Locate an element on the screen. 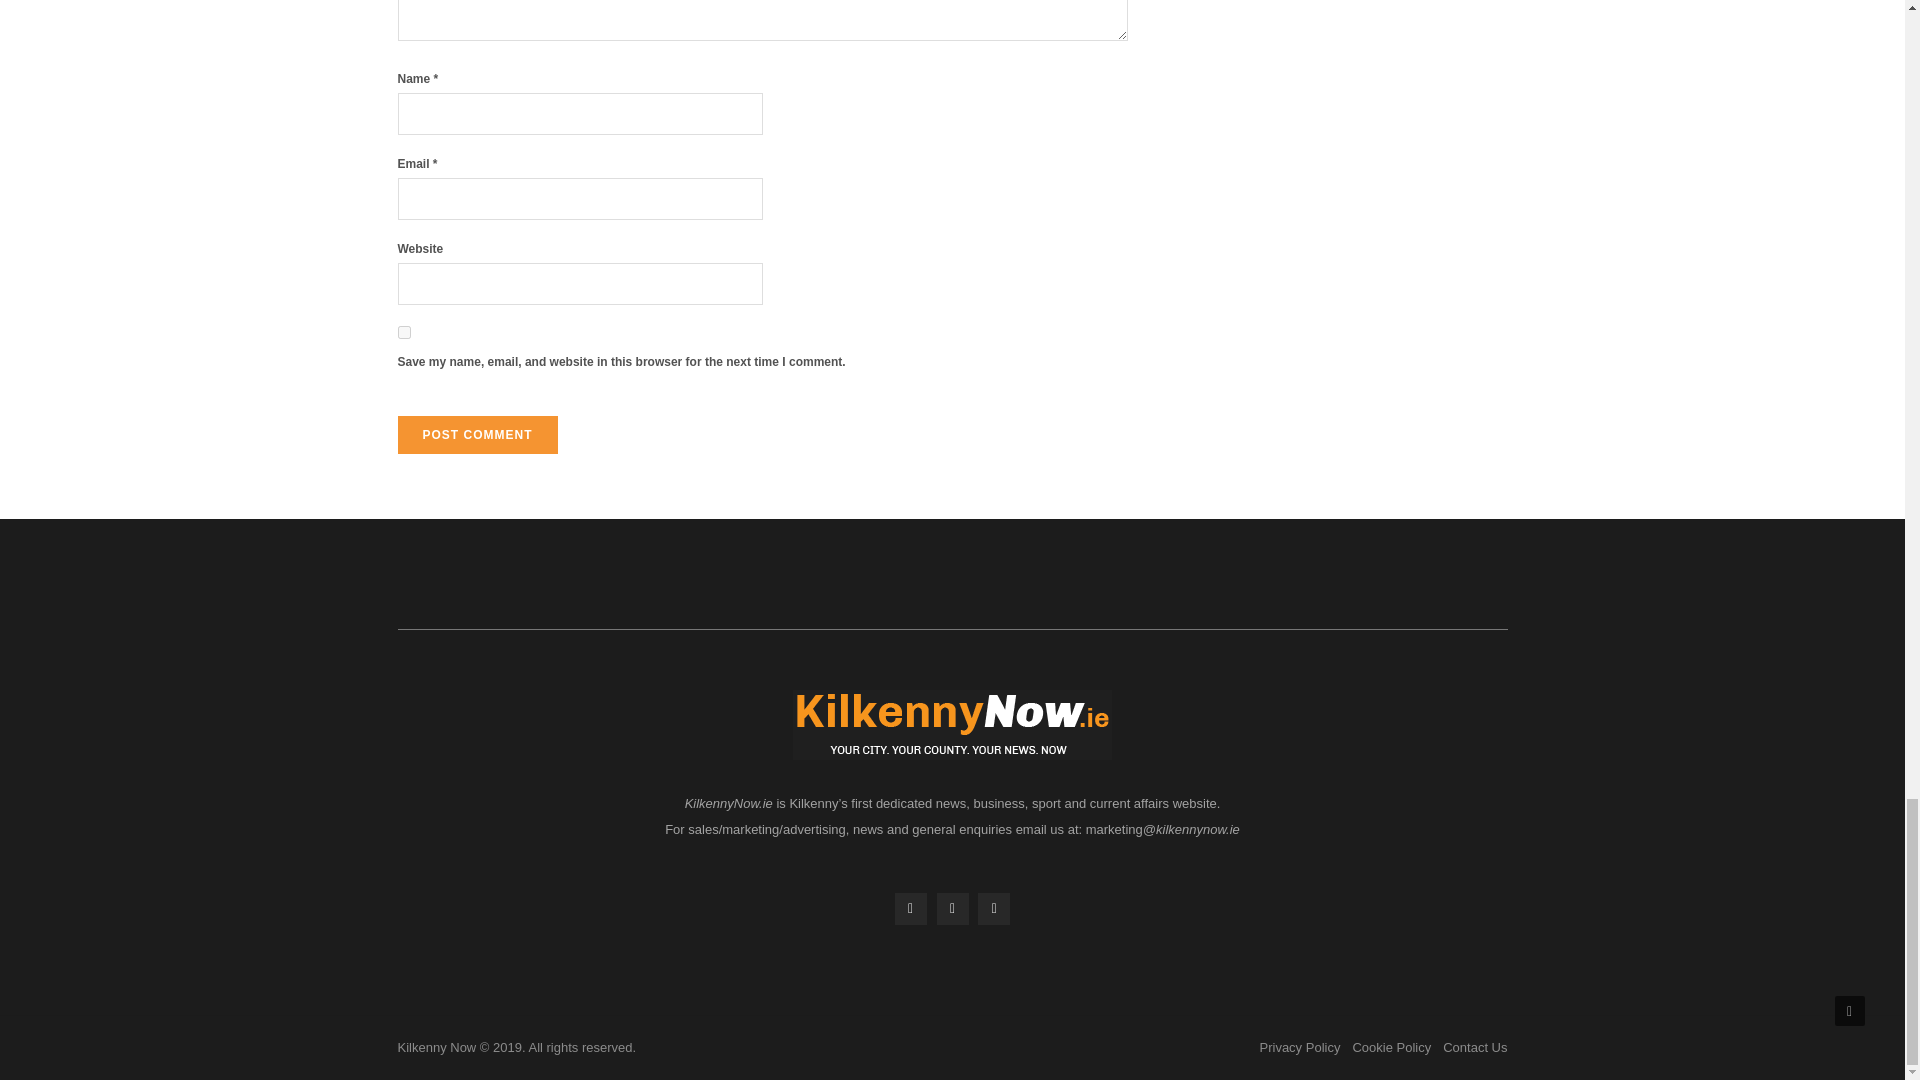  yes is located at coordinates (404, 332).